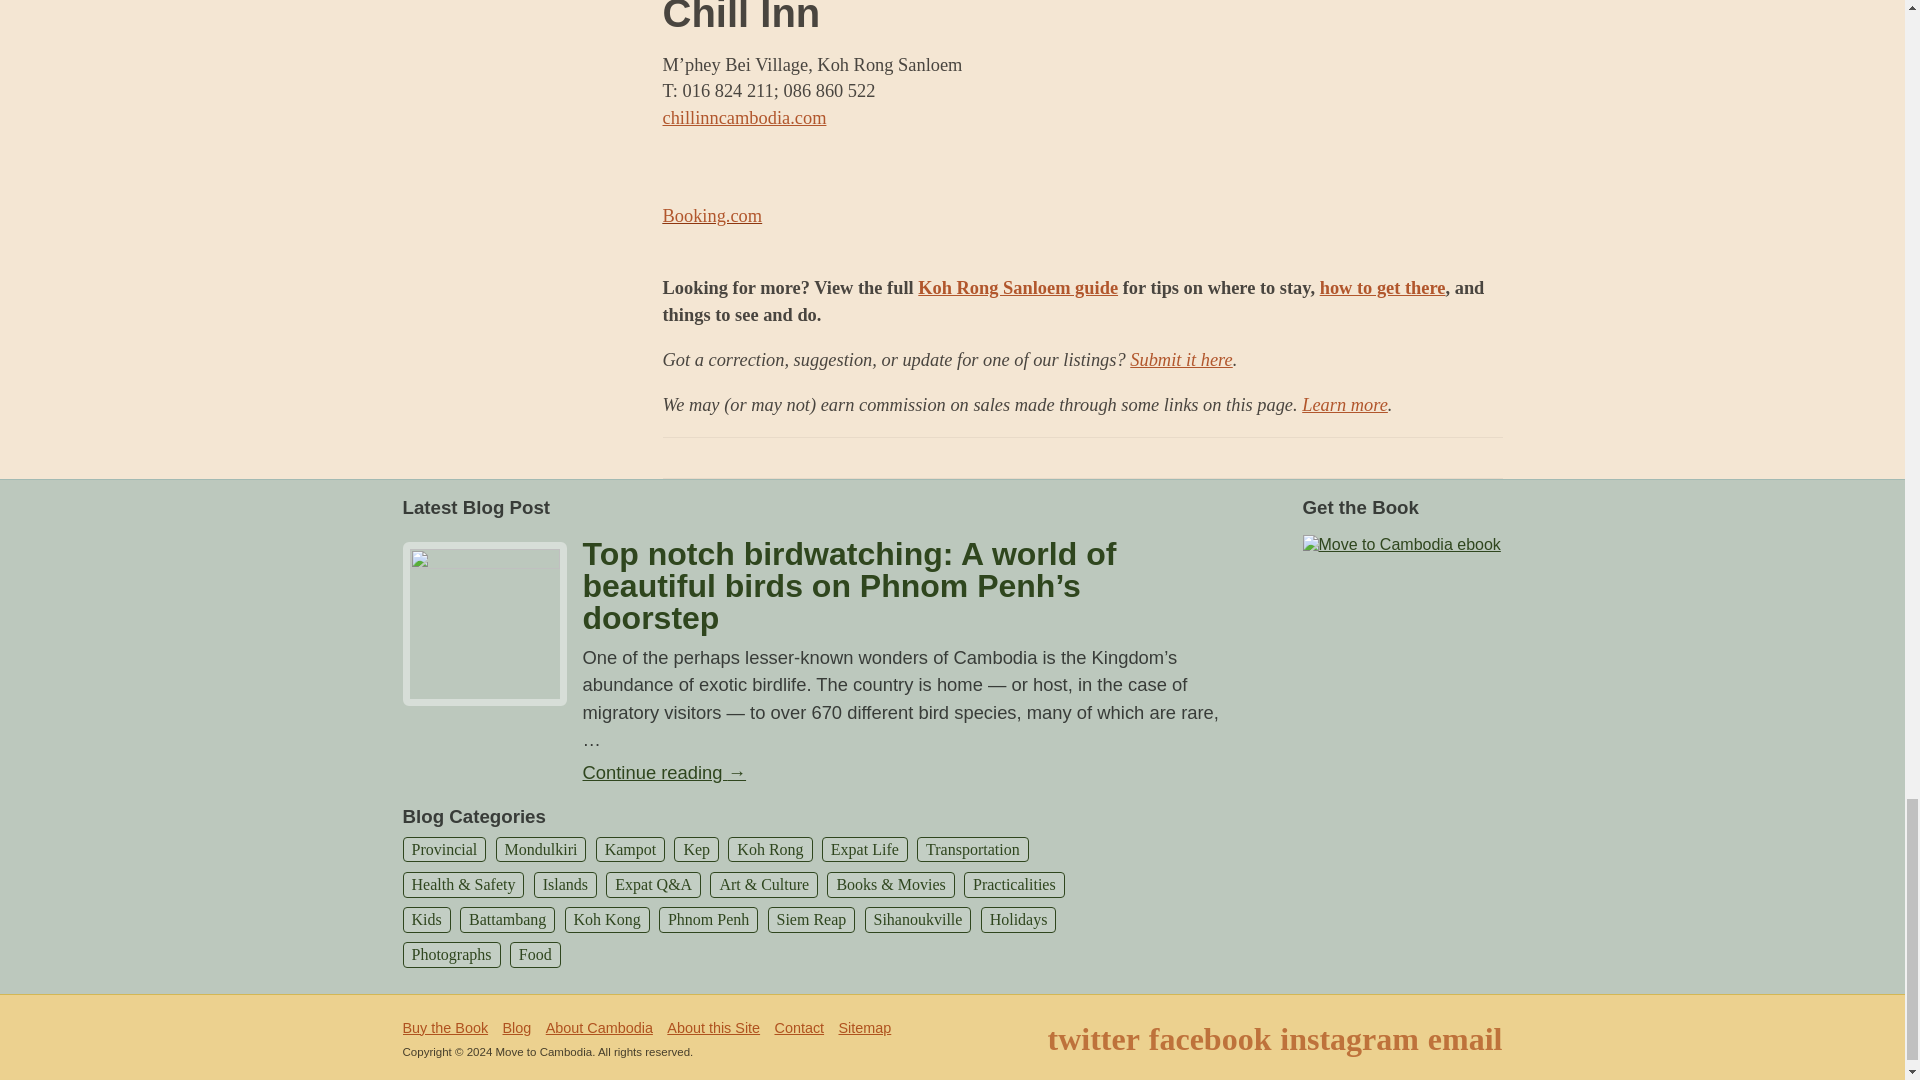 The height and width of the screenshot is (1080, 1920). What do you see at coordinates (1349, 1038) in the screenshot?
I see `Find Move to Cambodia on Instagram!` at bounding box center [1349, 1038].